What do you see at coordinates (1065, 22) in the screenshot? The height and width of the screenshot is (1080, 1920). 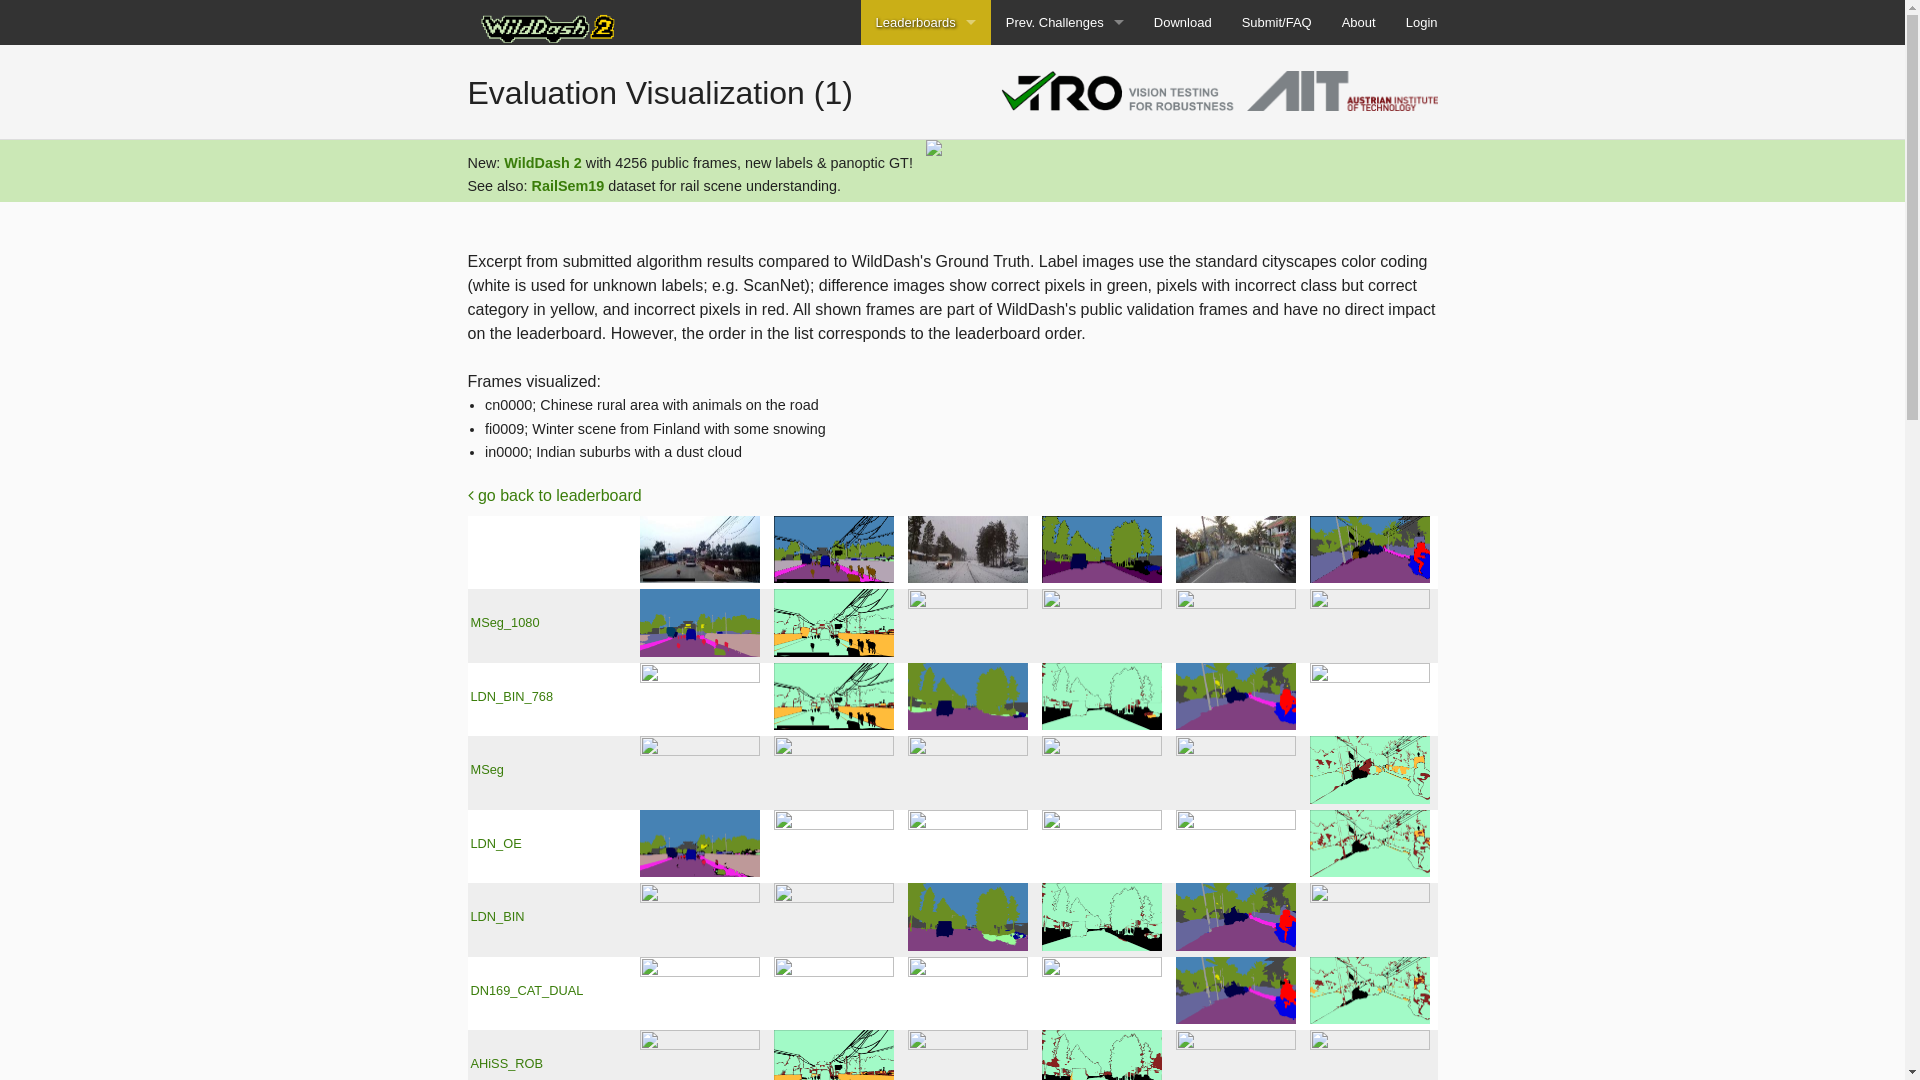 I see `Prev. Challenges` at bounding box center [1065, 22].